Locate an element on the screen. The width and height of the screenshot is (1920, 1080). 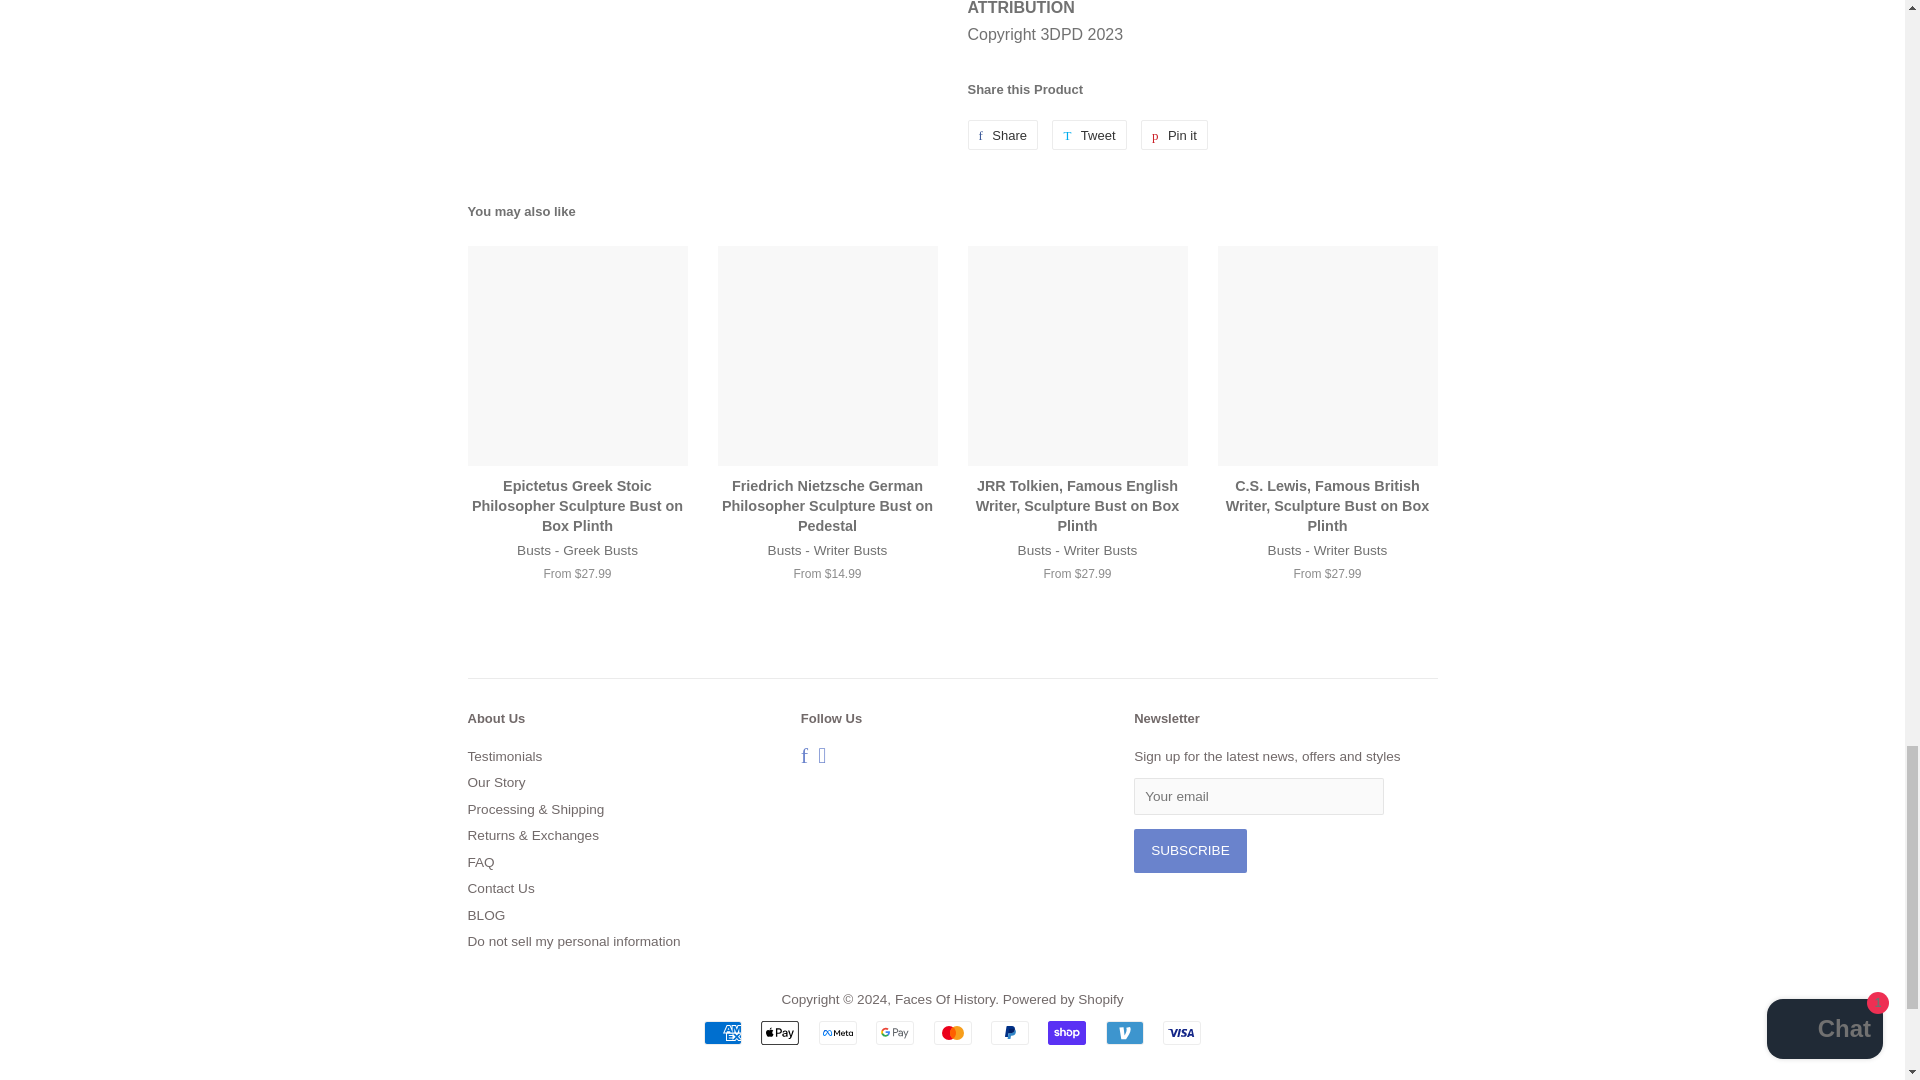
Venmo is located at coordinates (1124, 1032).